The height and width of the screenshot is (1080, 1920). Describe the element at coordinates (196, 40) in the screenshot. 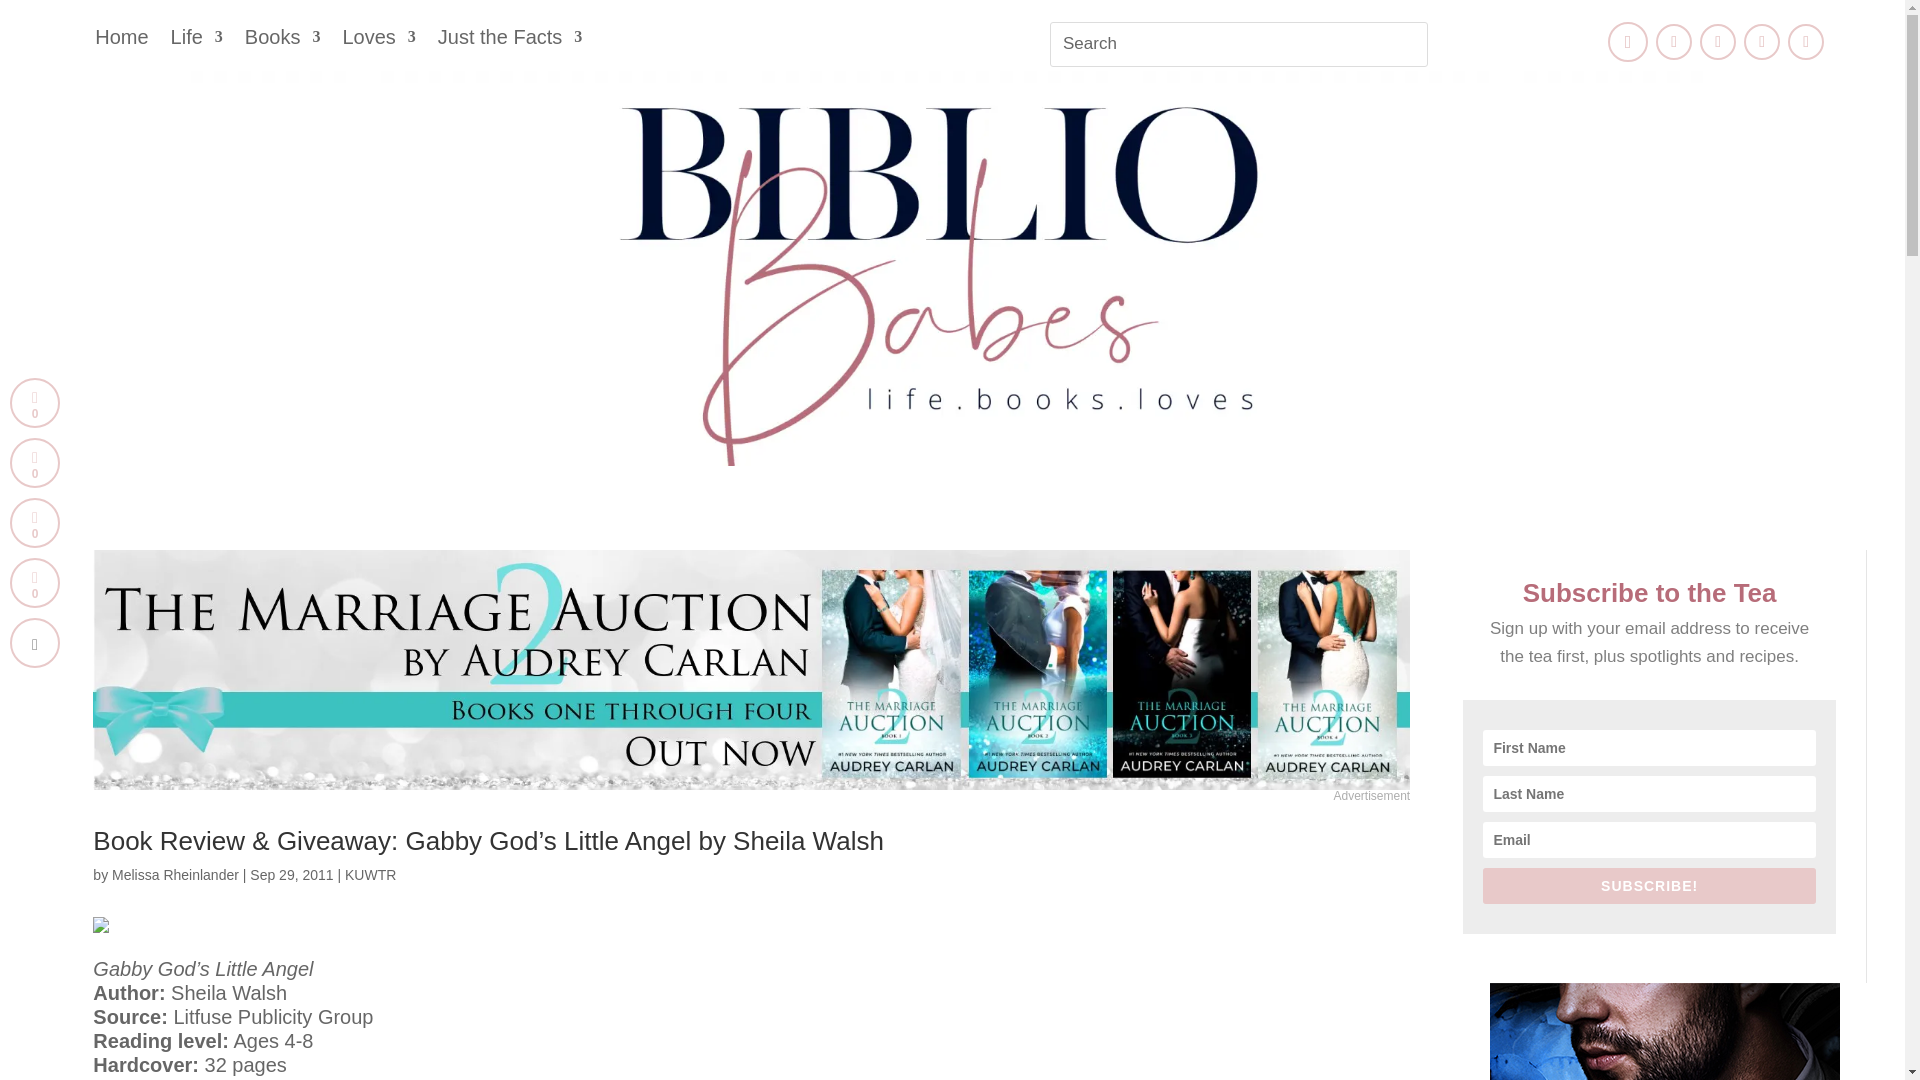

I see `Life` at that location.